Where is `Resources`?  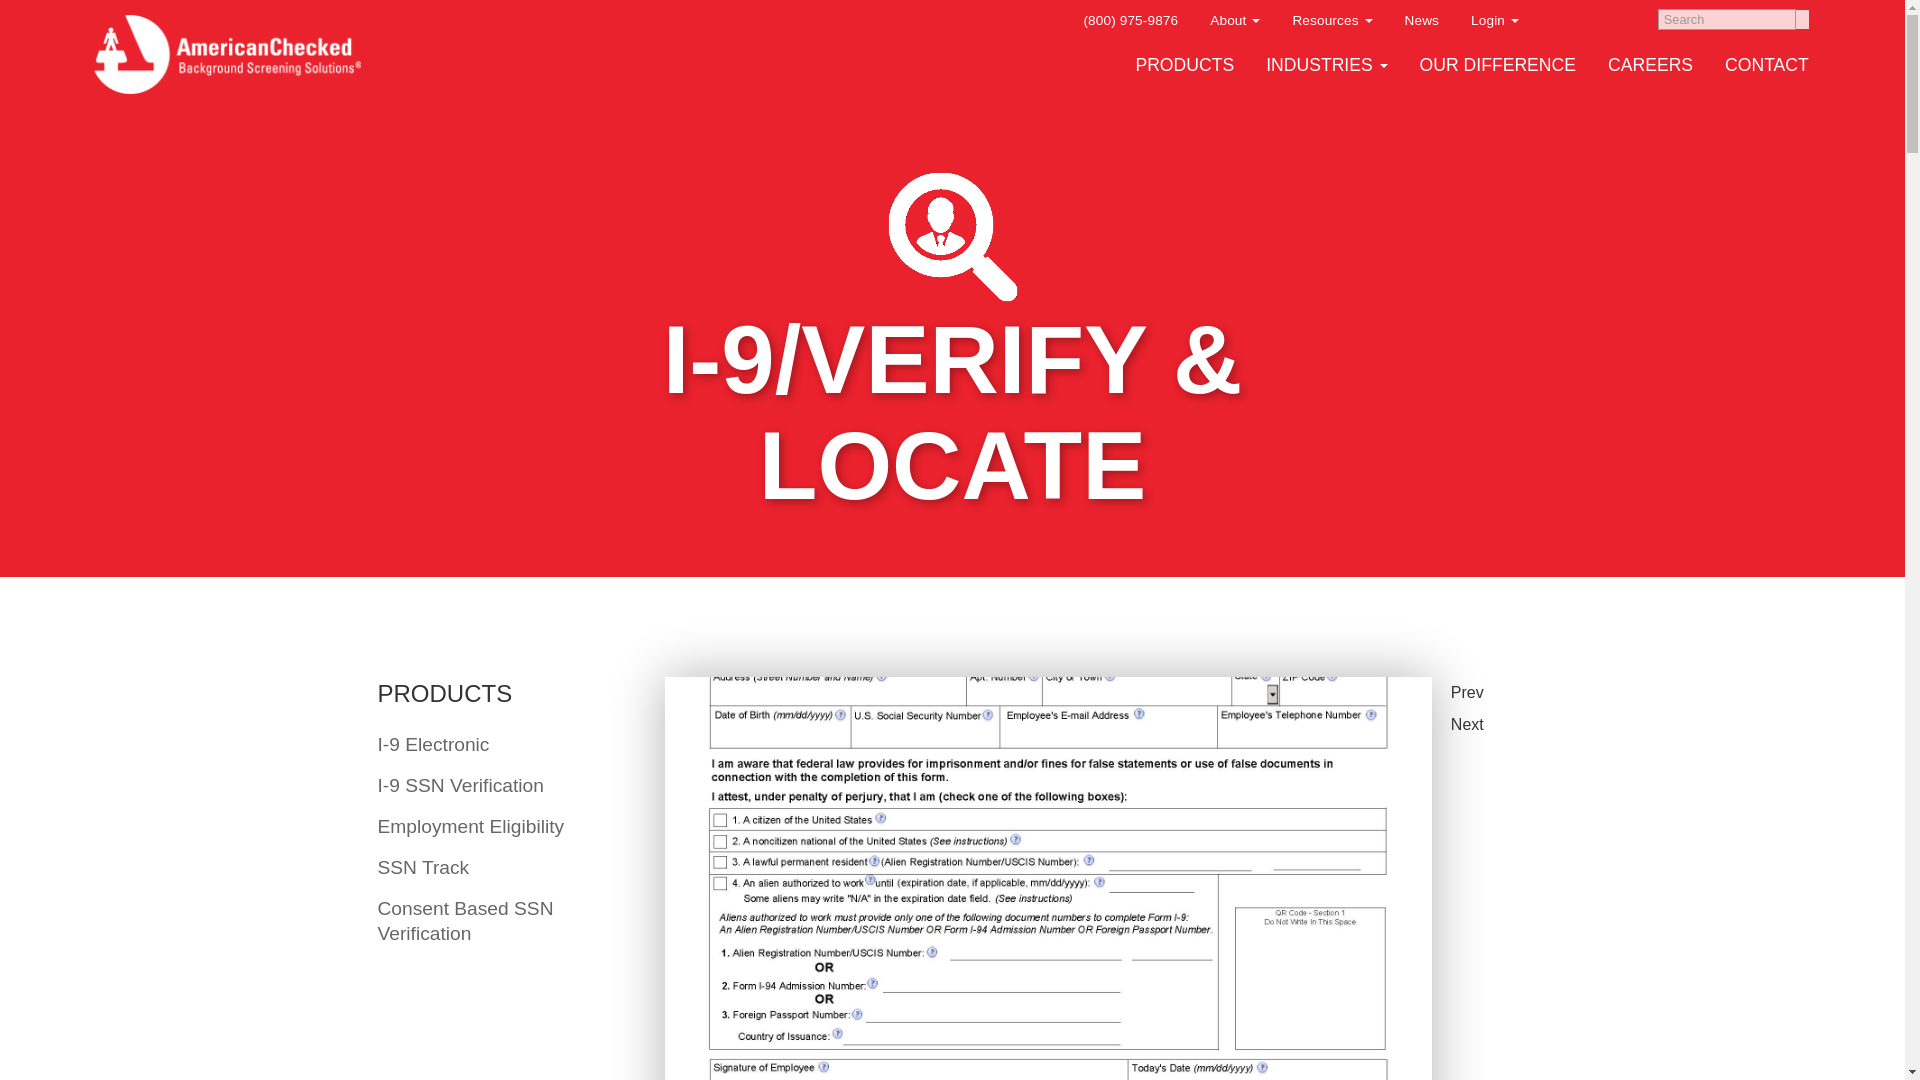
Resources is located at coordinates (1332, 21).